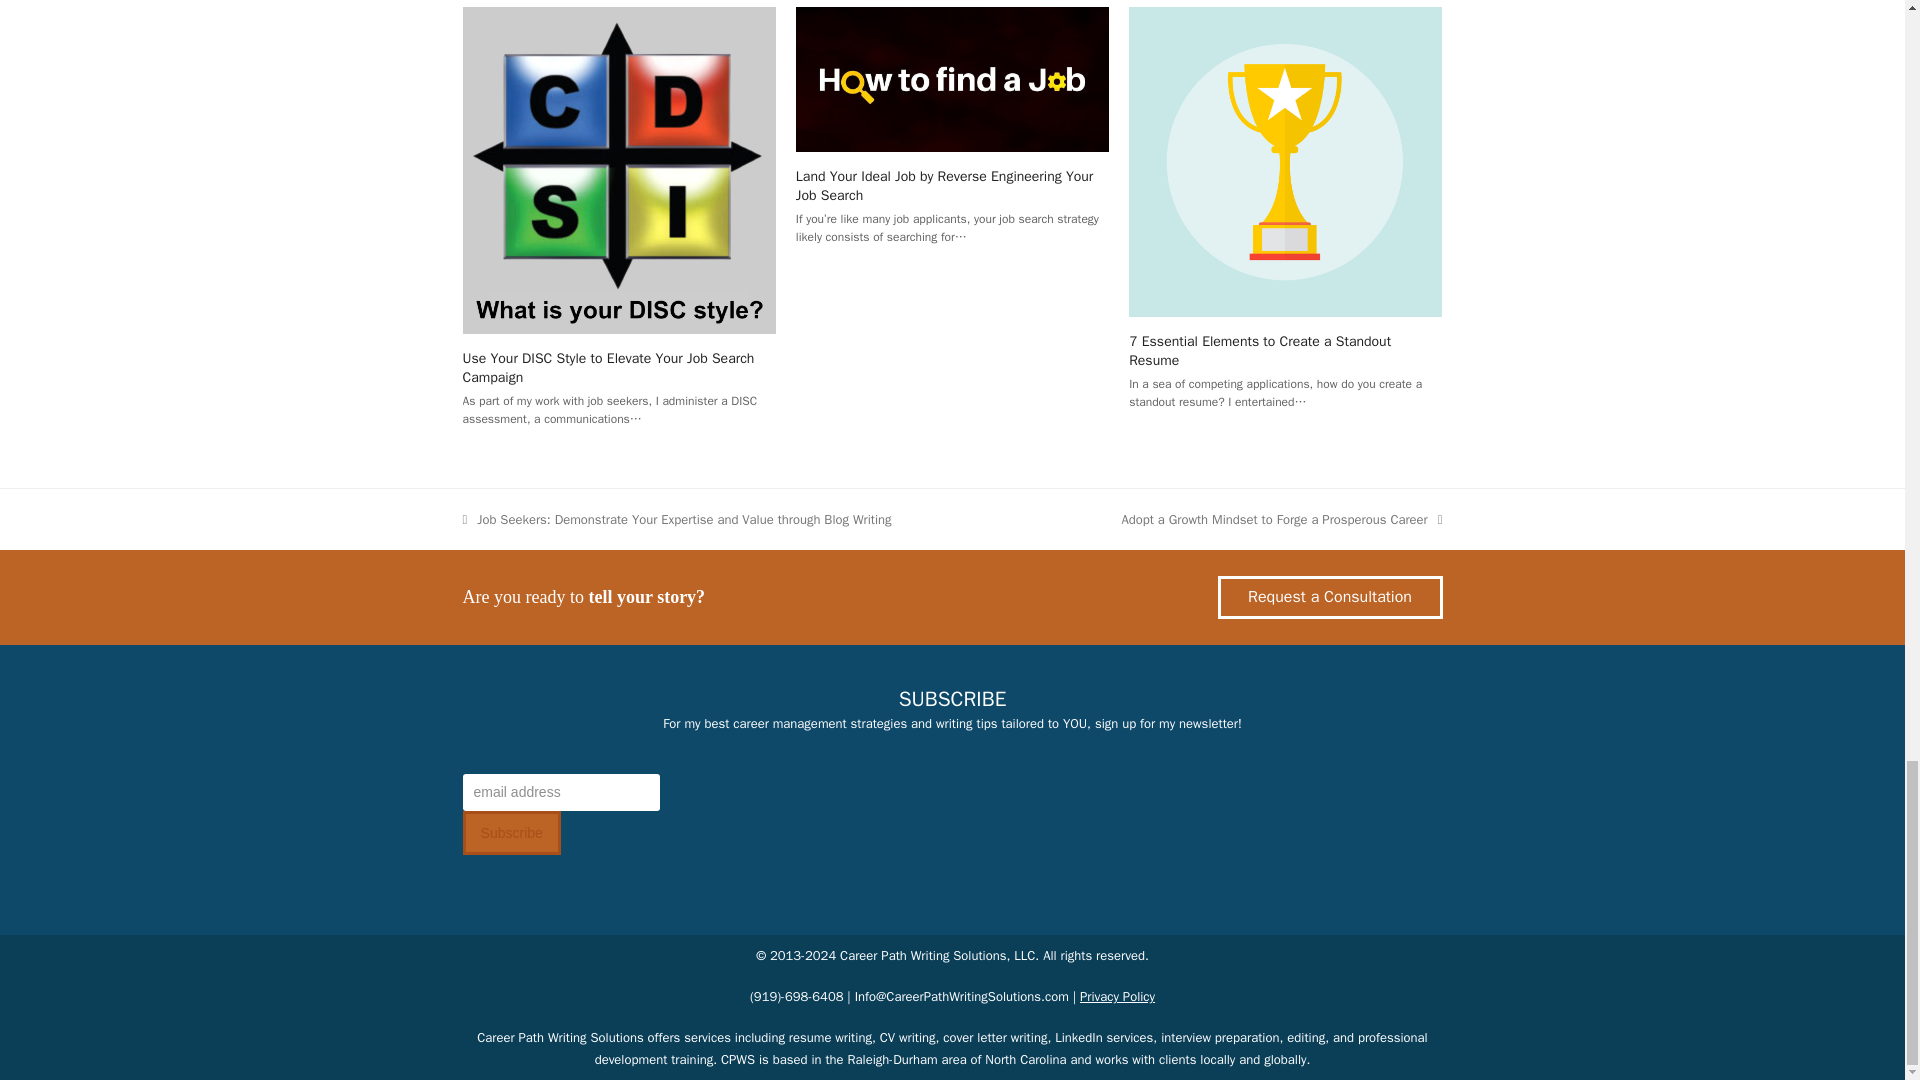 The image size is (1920, 1080). I want to click on Use Your DISC Style to Elevate Your Job Search Campaign, so click(608, 367).